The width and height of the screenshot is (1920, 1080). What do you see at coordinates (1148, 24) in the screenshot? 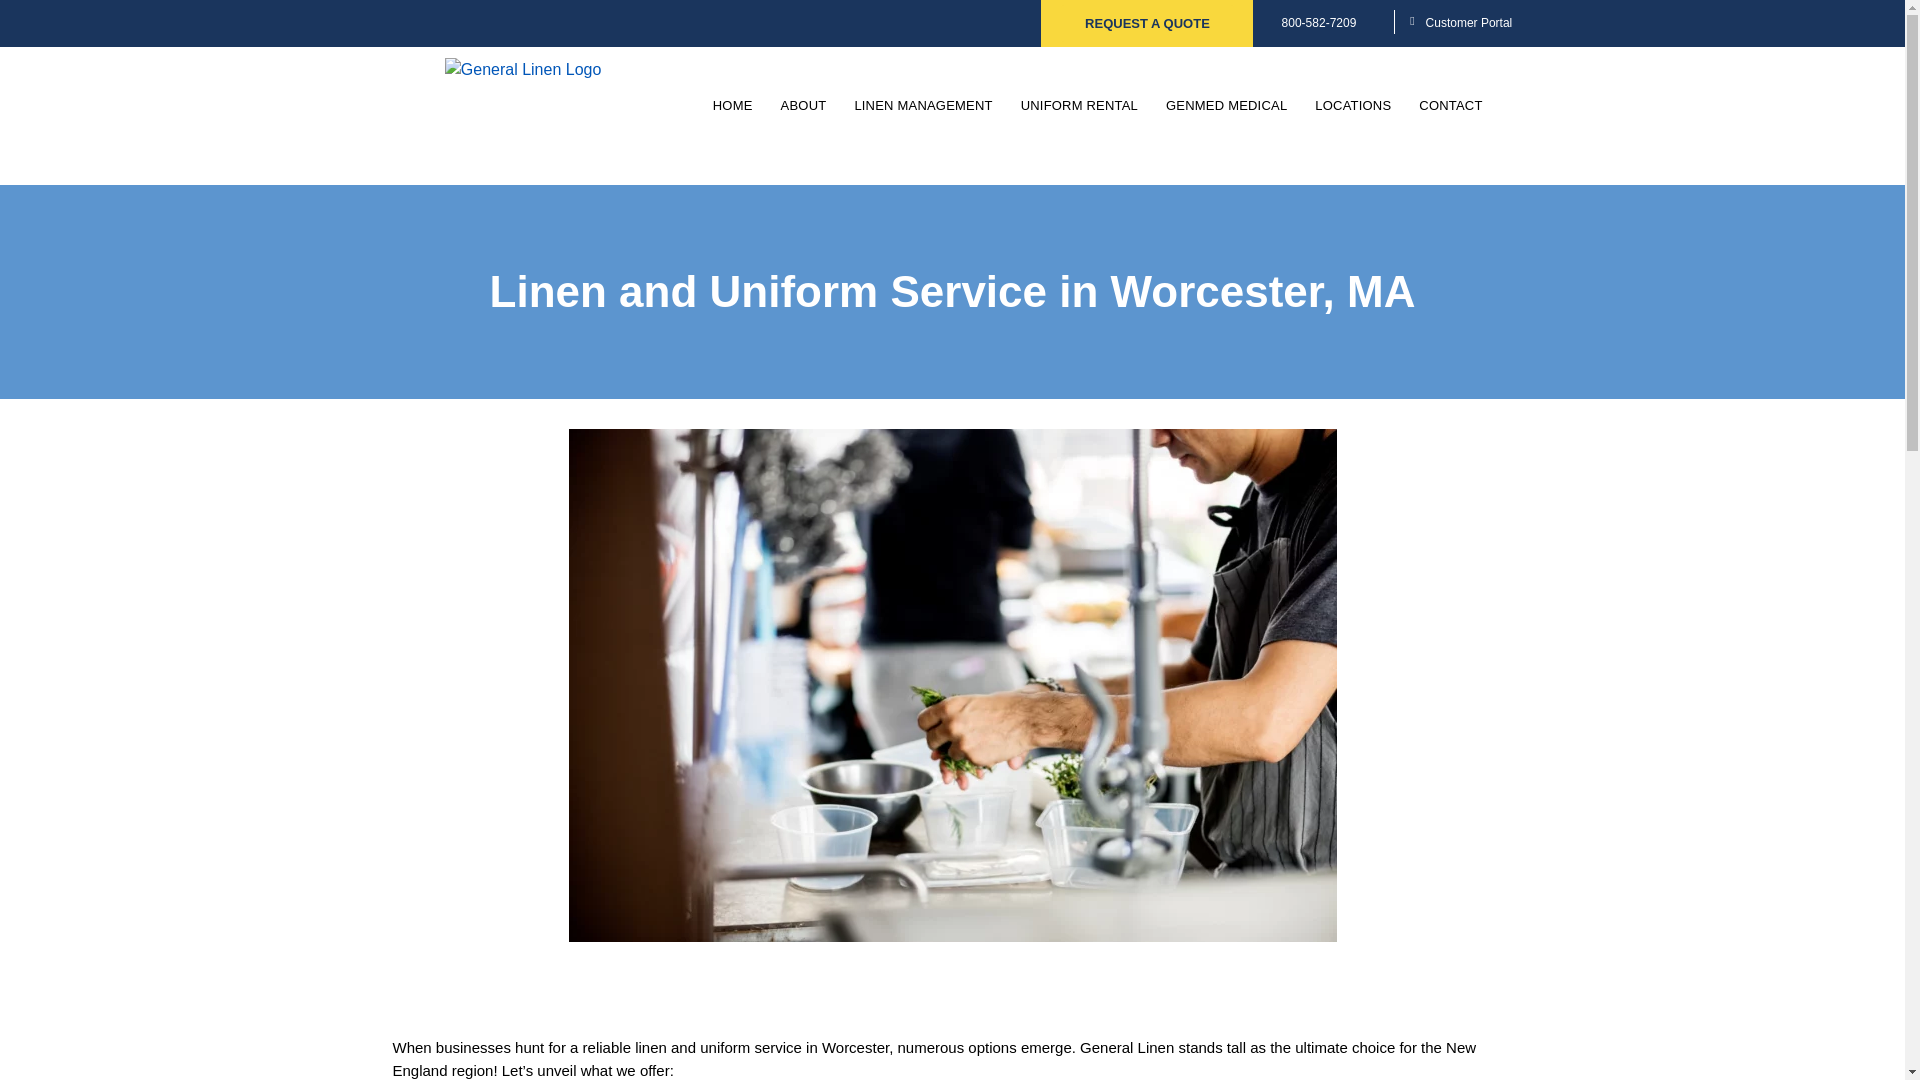
I see `REQUEST A QUOTE` at bounding box center [1148, 24].